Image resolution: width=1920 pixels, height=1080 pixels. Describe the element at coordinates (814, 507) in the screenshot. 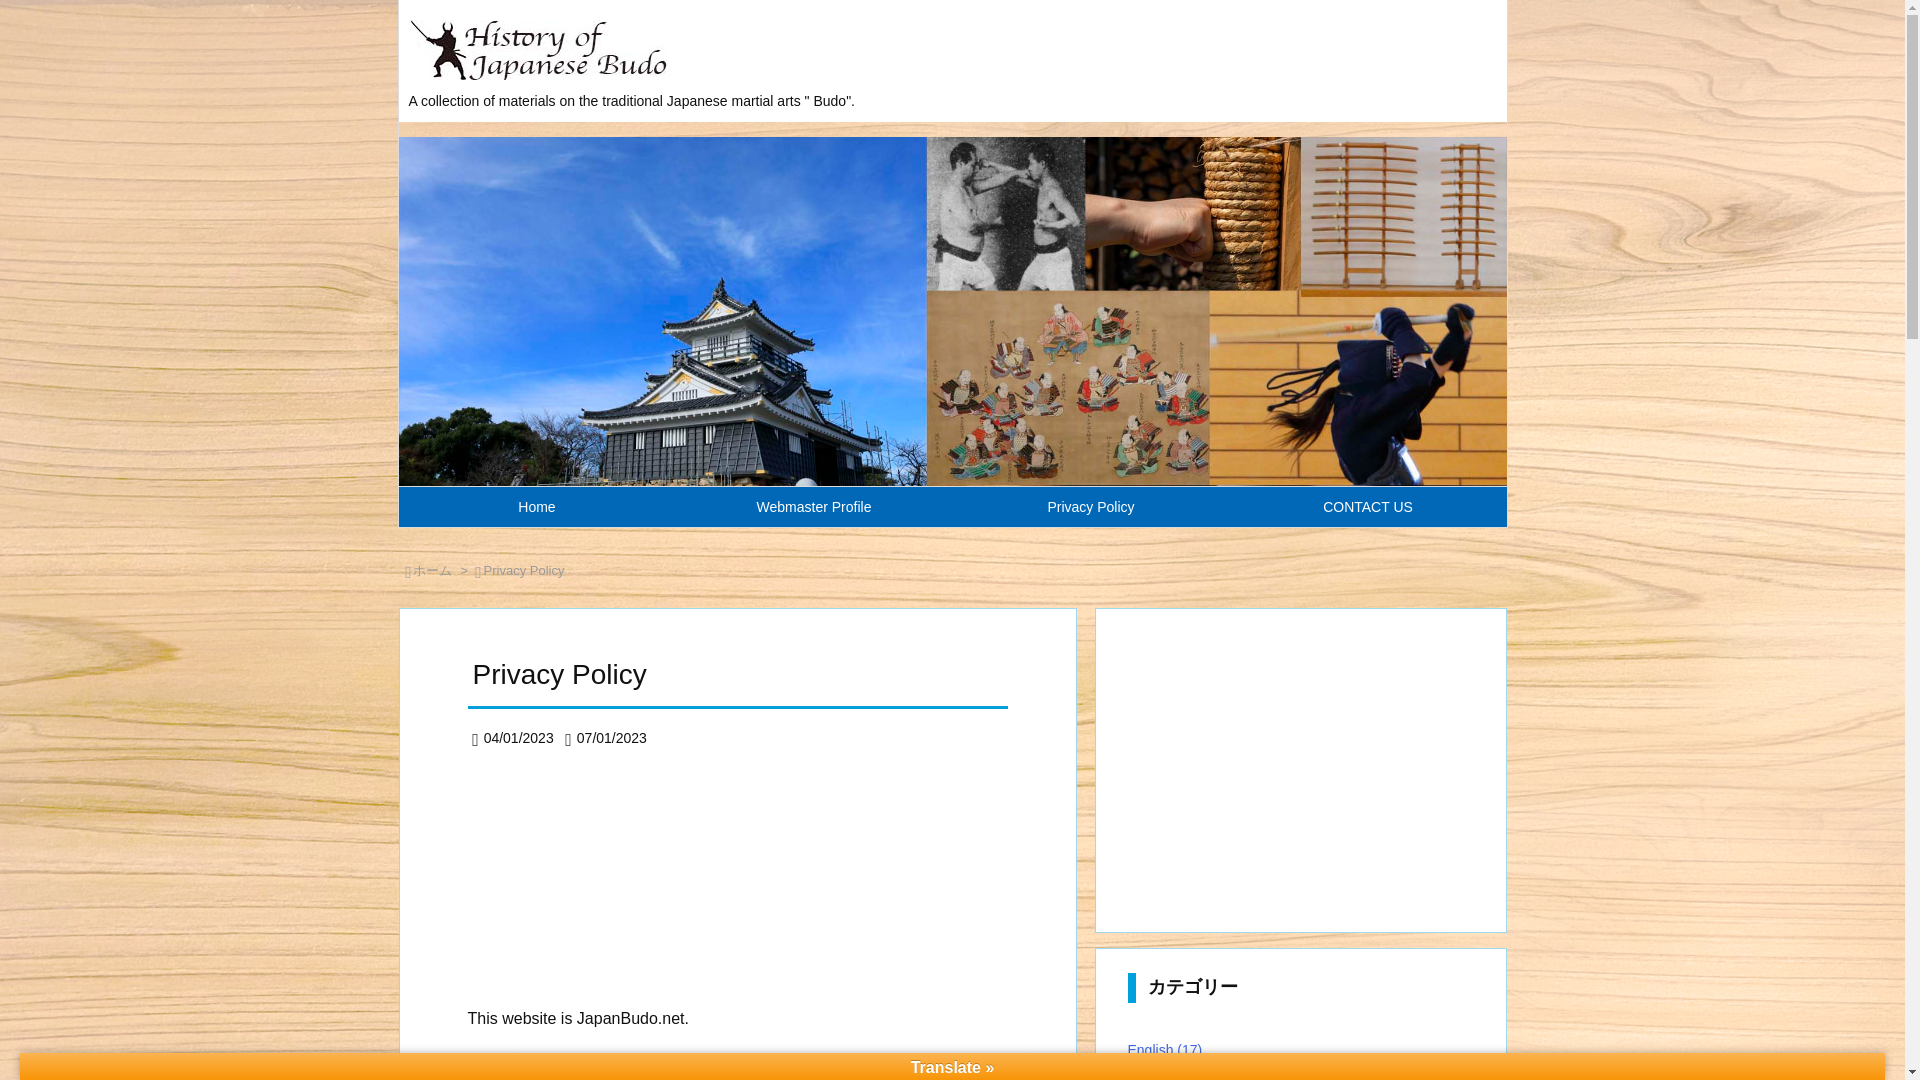

I see `Webmaster Profile` at that location.